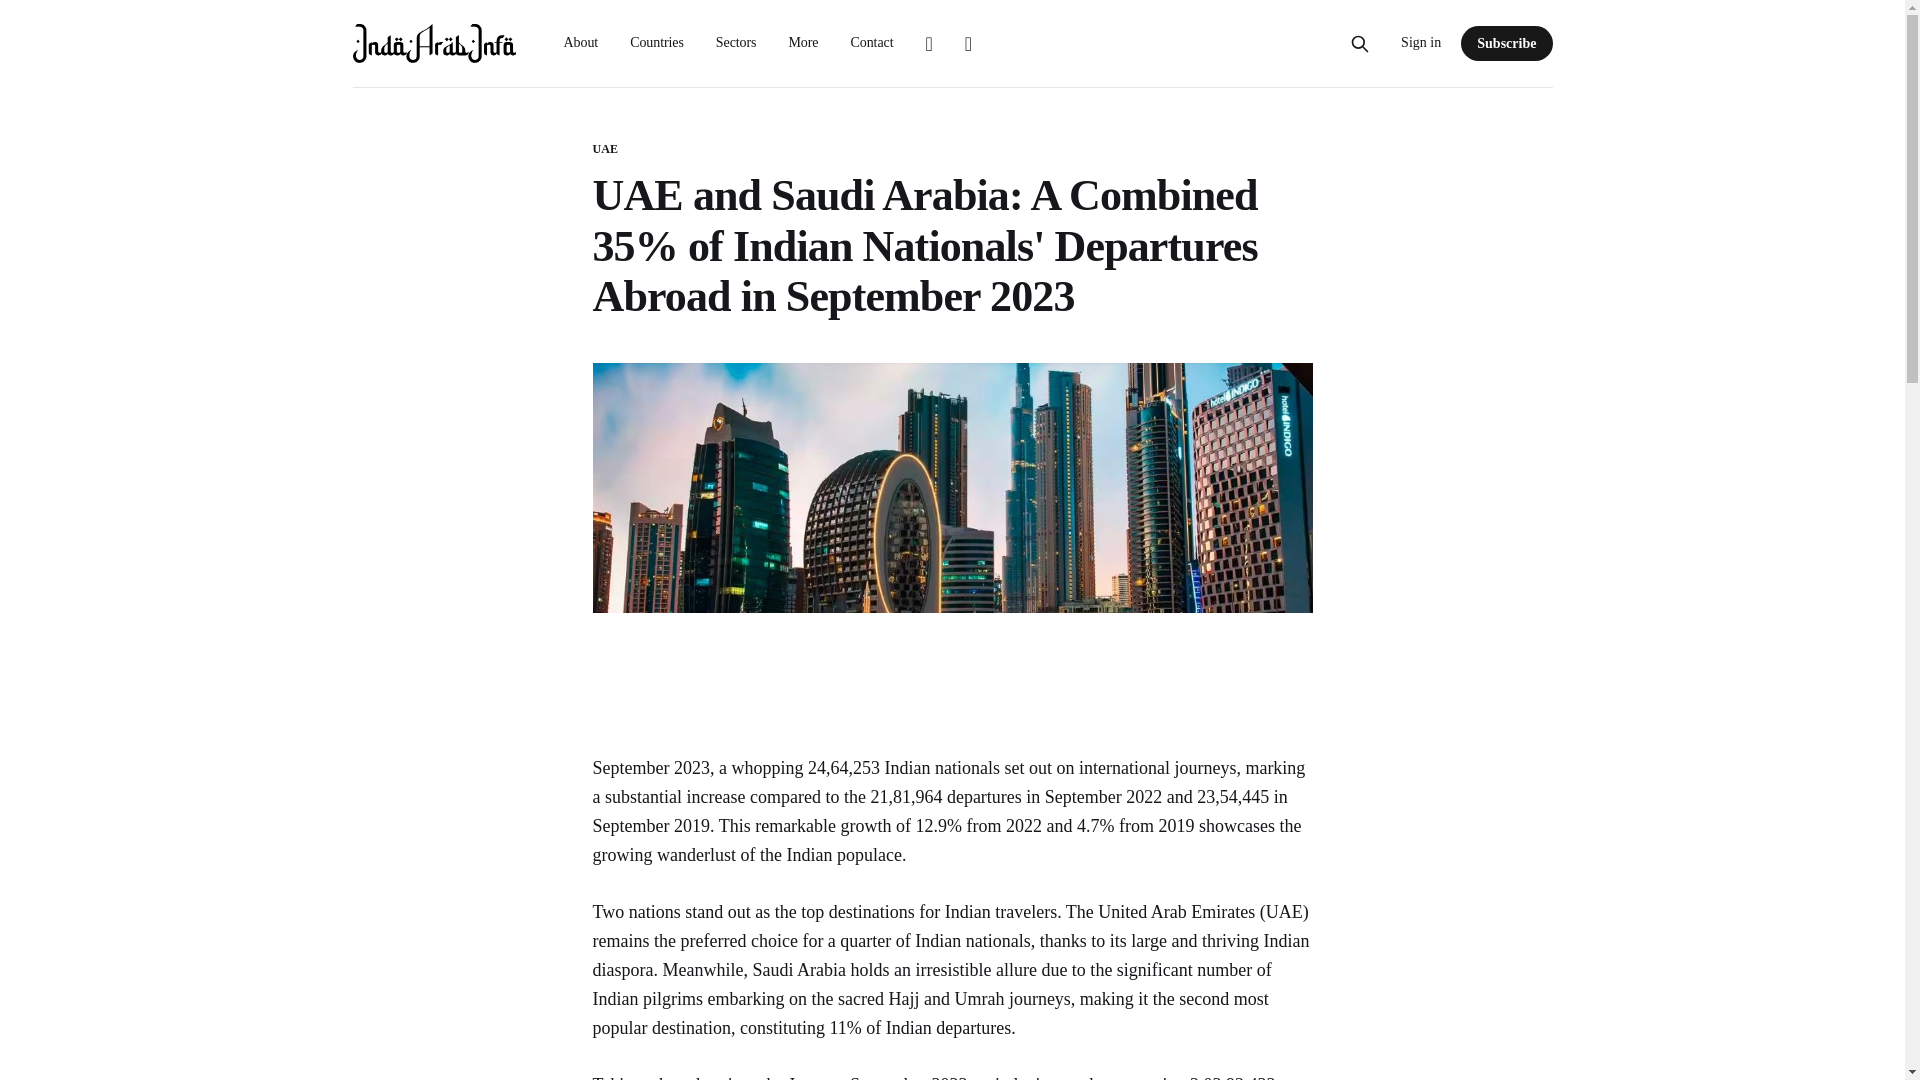 The image size is (1920, 1080). What do you see at coordinates (802, 42) in the screenshot?
I see `More` at bounding box center [802, 42].